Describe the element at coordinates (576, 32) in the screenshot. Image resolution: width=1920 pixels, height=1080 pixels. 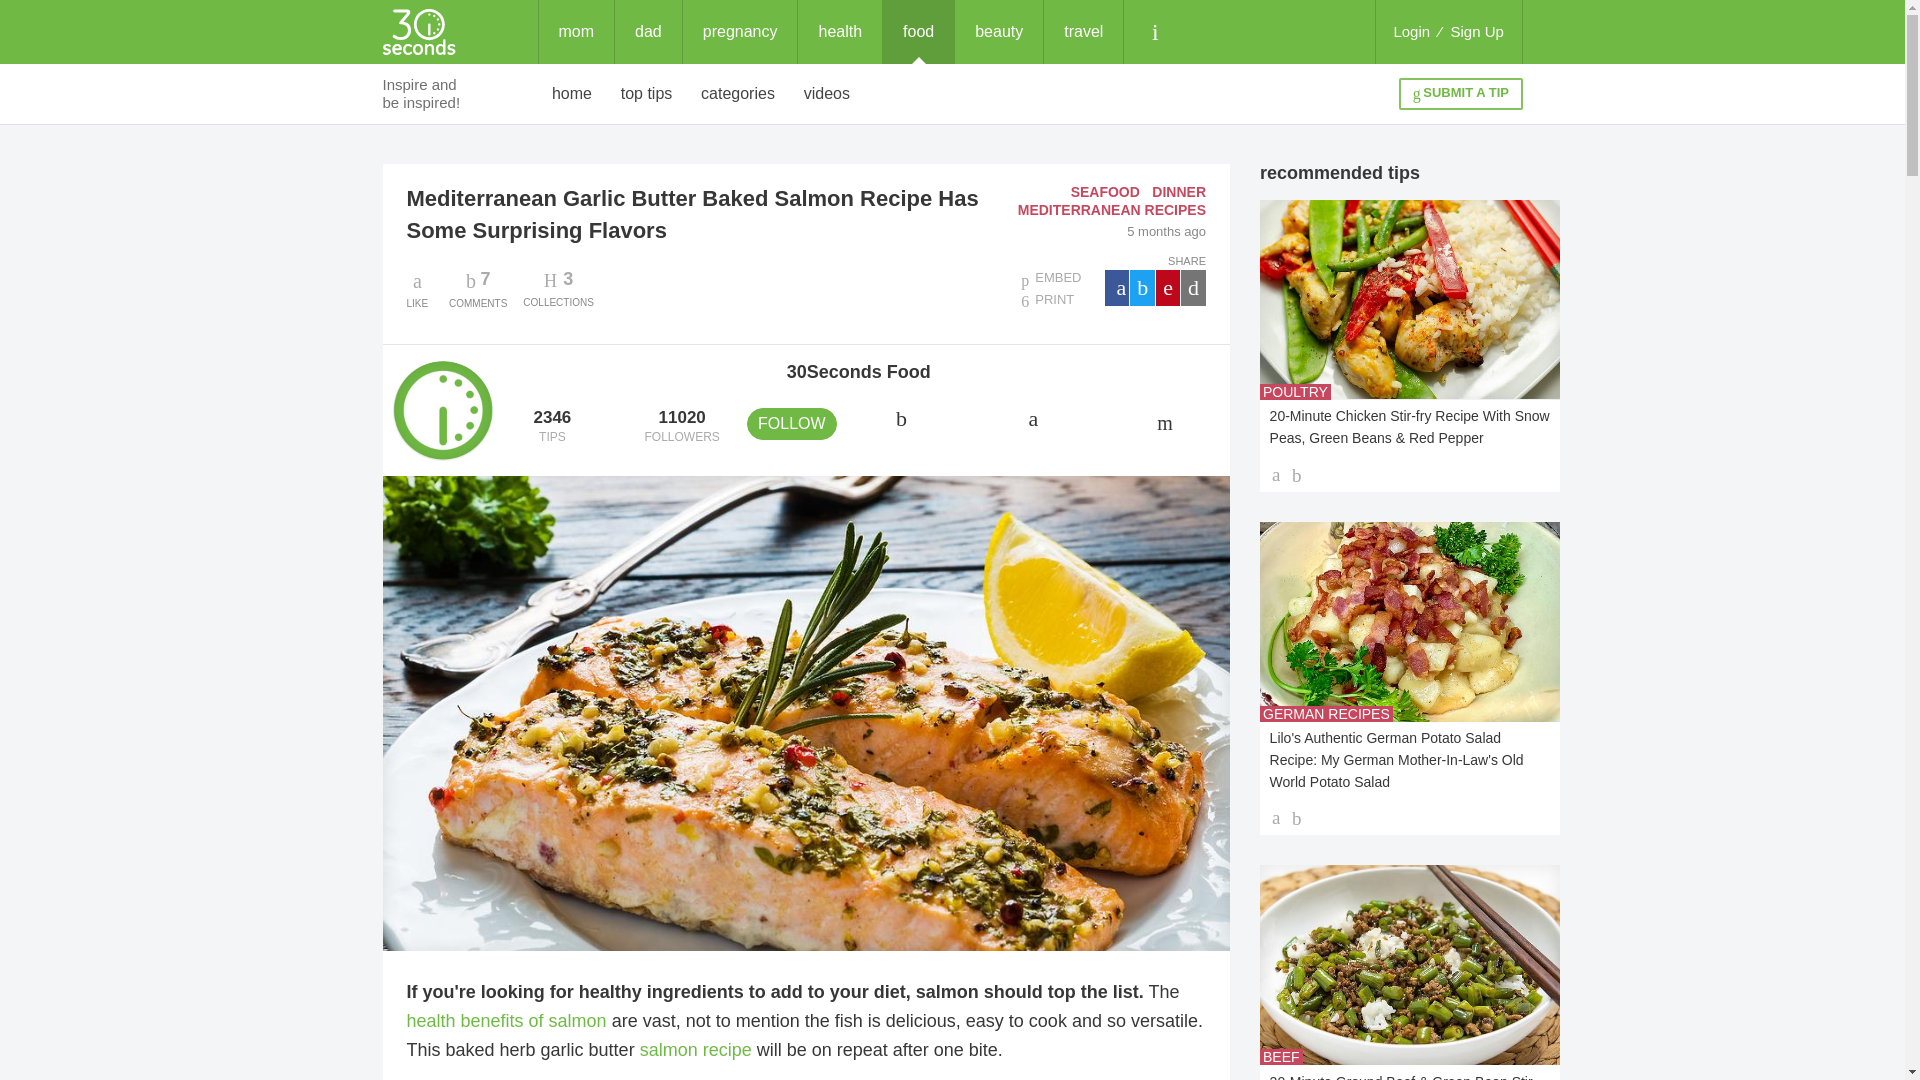
I see `mom` at that location.